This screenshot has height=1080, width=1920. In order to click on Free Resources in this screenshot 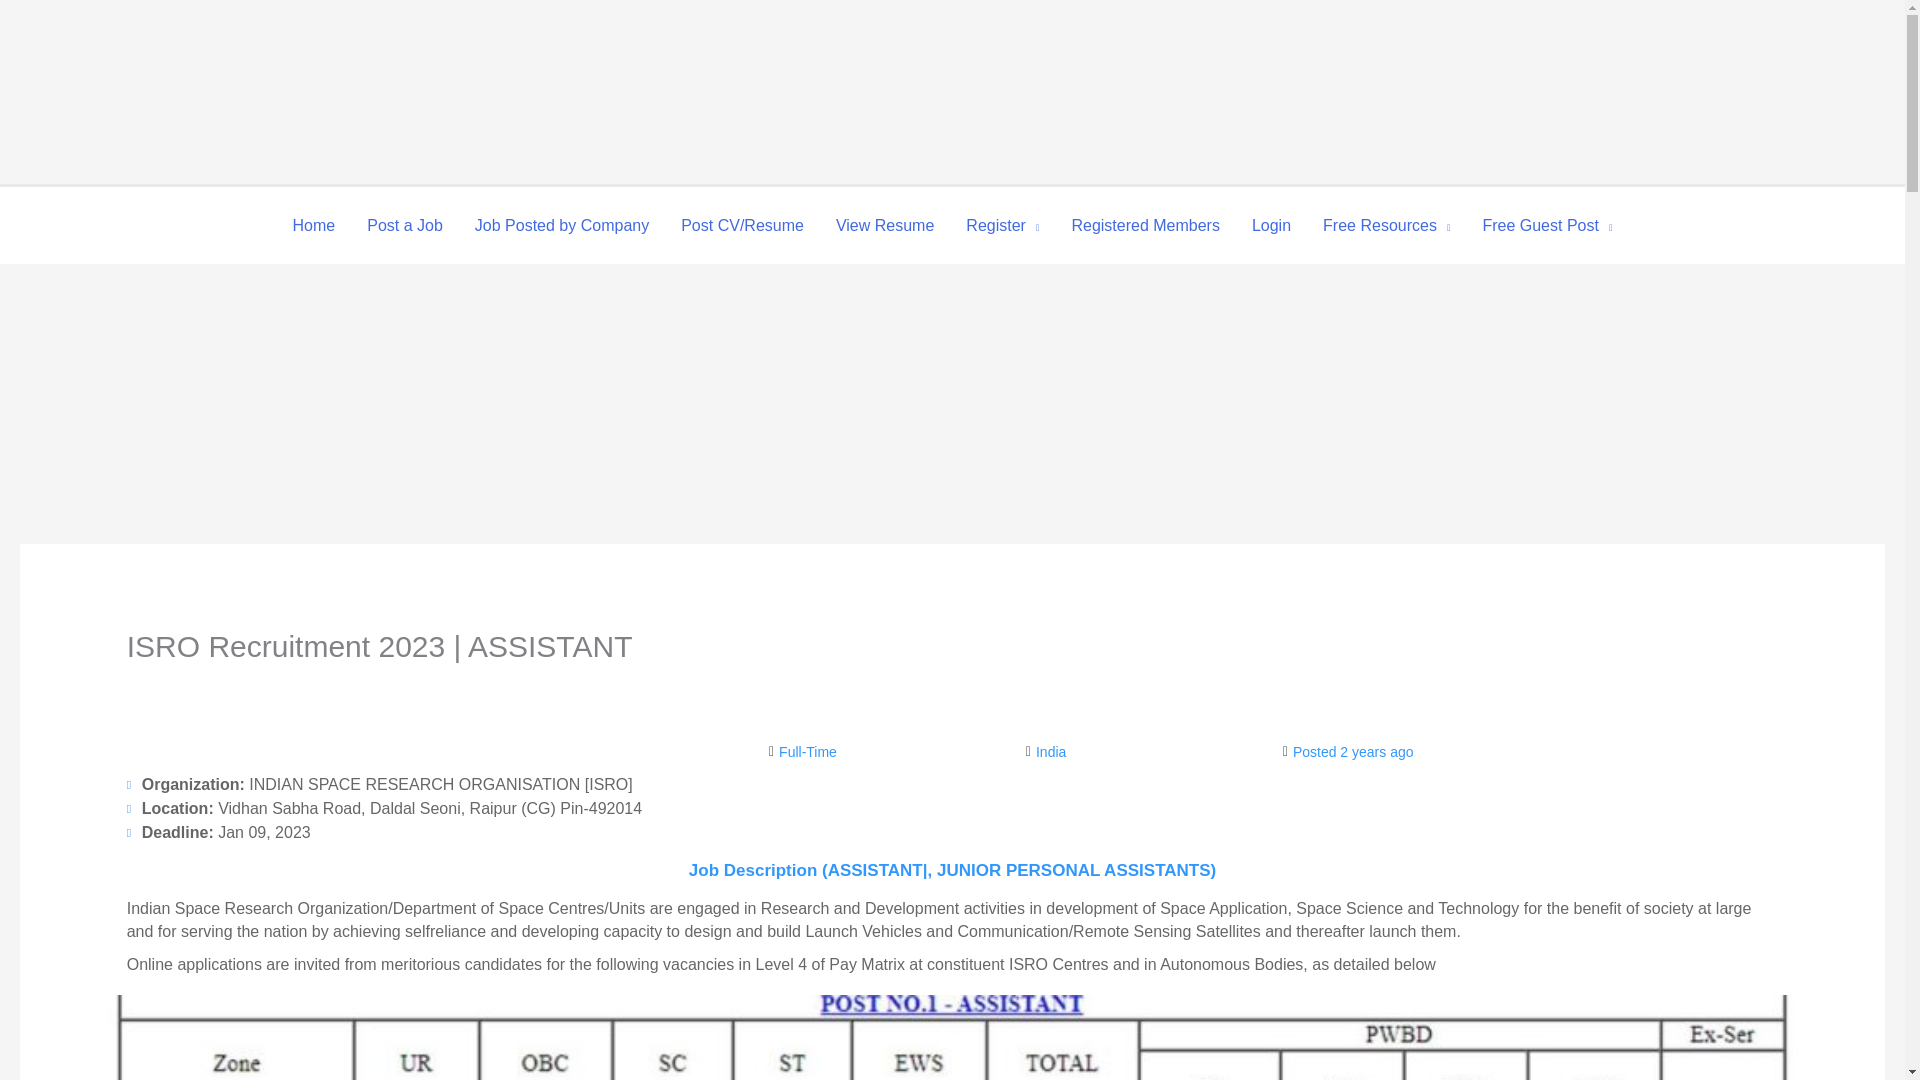, I will do `click(1386, 226)`.